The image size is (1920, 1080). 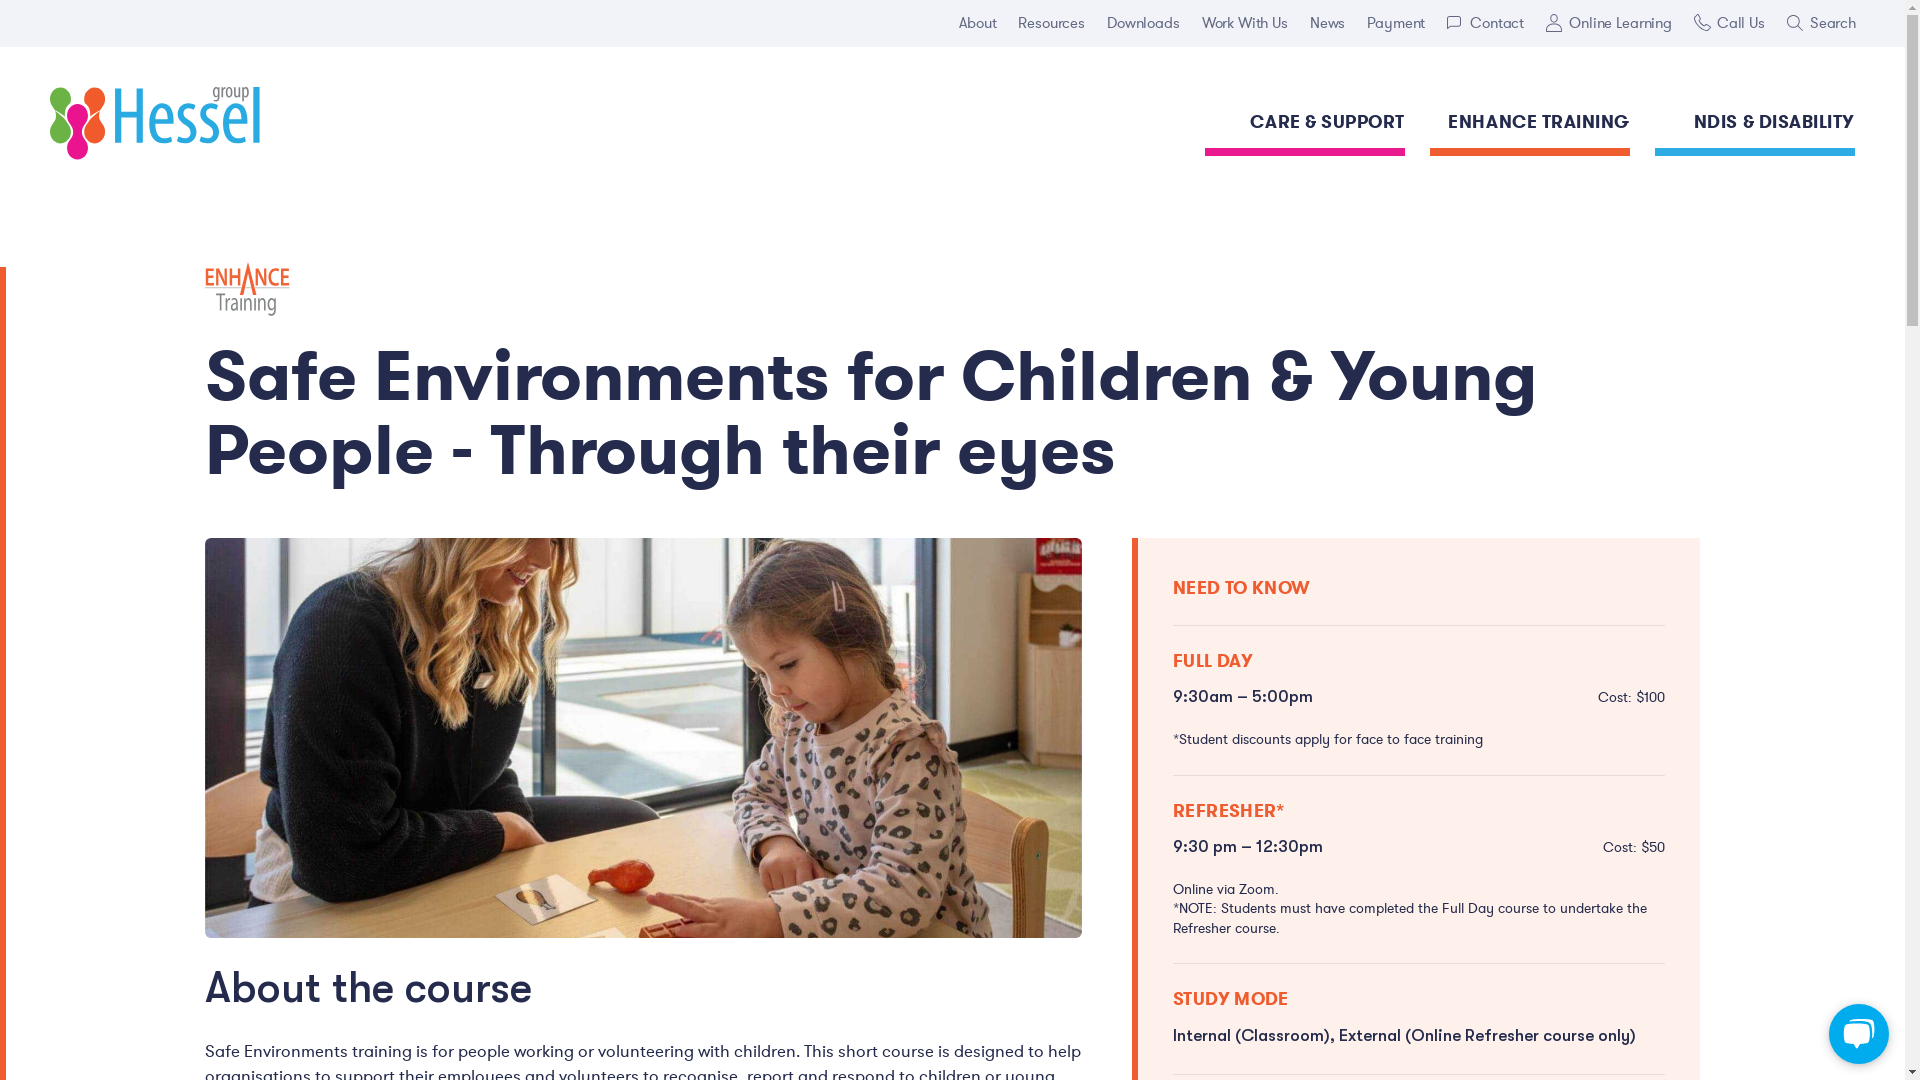 What do you see at coordinates (1245, 24) in the screenshot?
I see `Work With Us` at bounding box center [1245, 24].